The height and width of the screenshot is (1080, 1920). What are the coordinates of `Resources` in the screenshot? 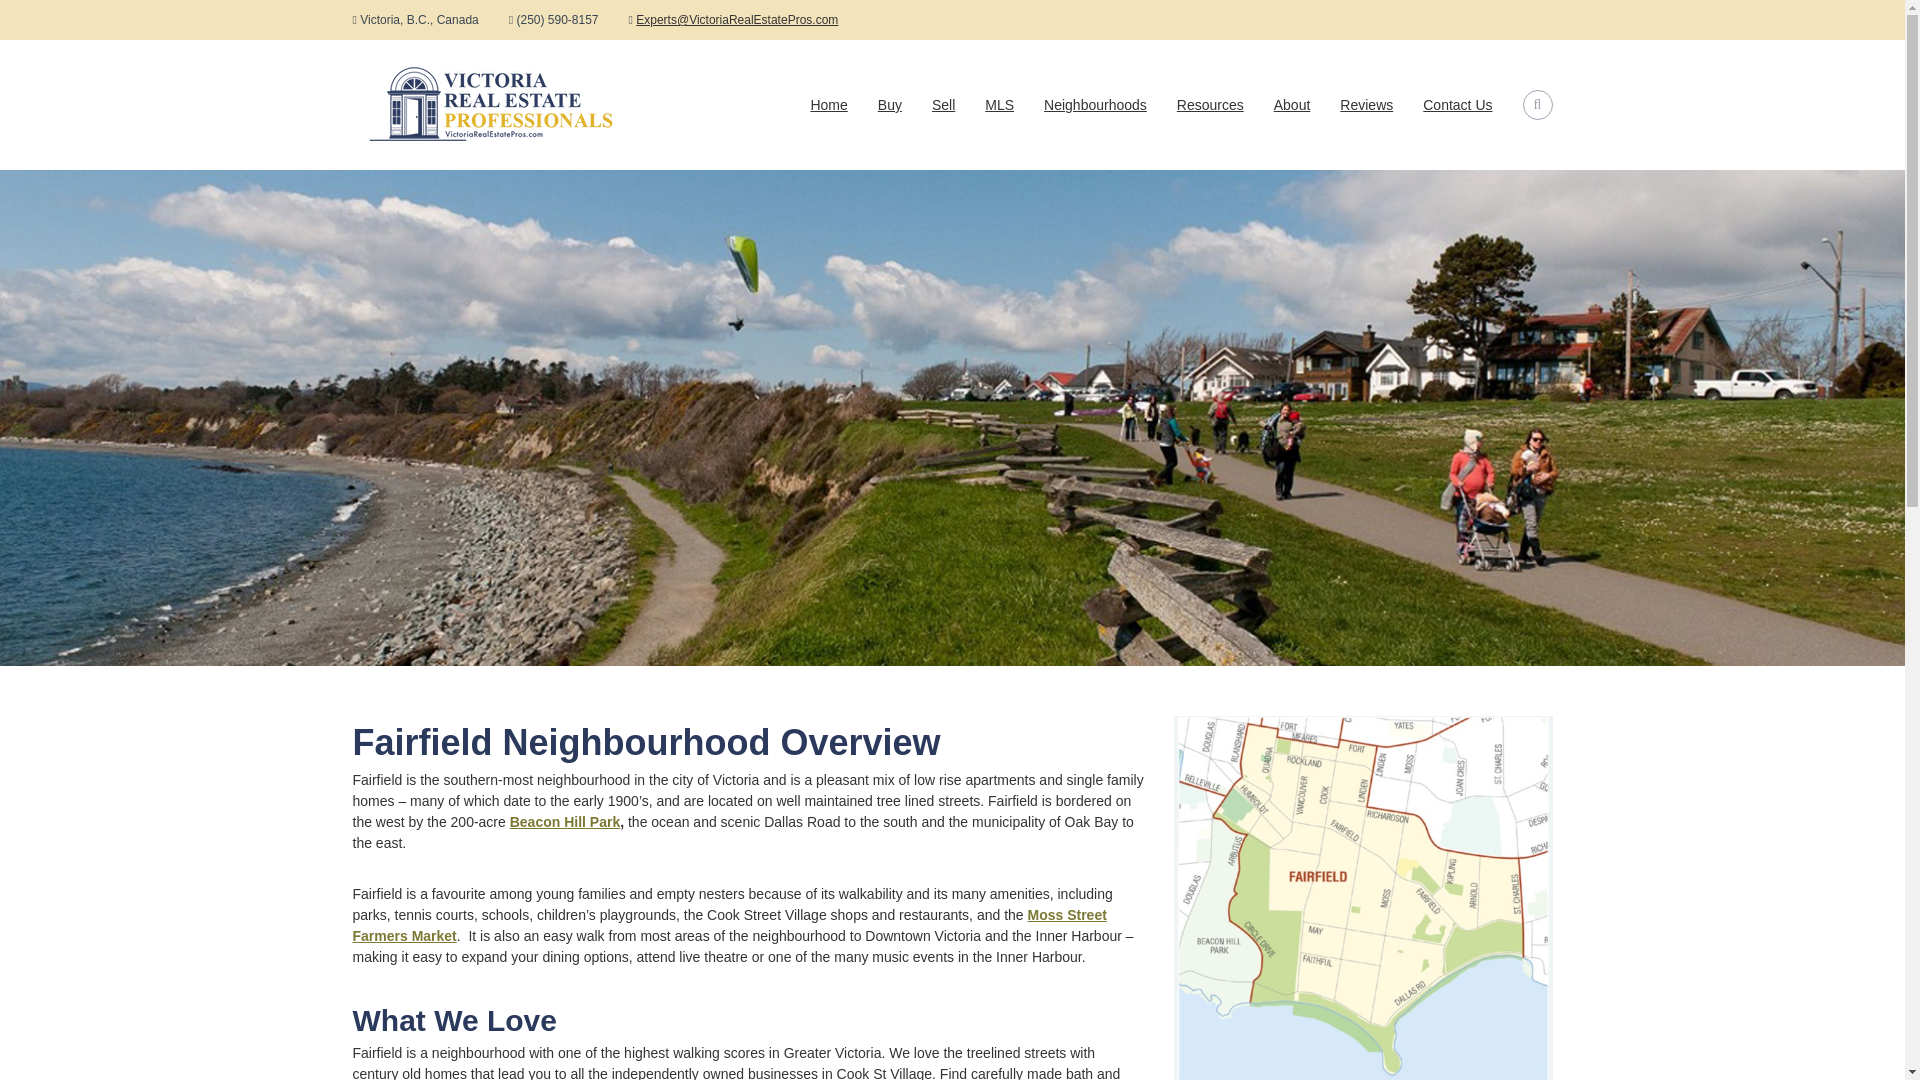 It's located at (1210, 105).